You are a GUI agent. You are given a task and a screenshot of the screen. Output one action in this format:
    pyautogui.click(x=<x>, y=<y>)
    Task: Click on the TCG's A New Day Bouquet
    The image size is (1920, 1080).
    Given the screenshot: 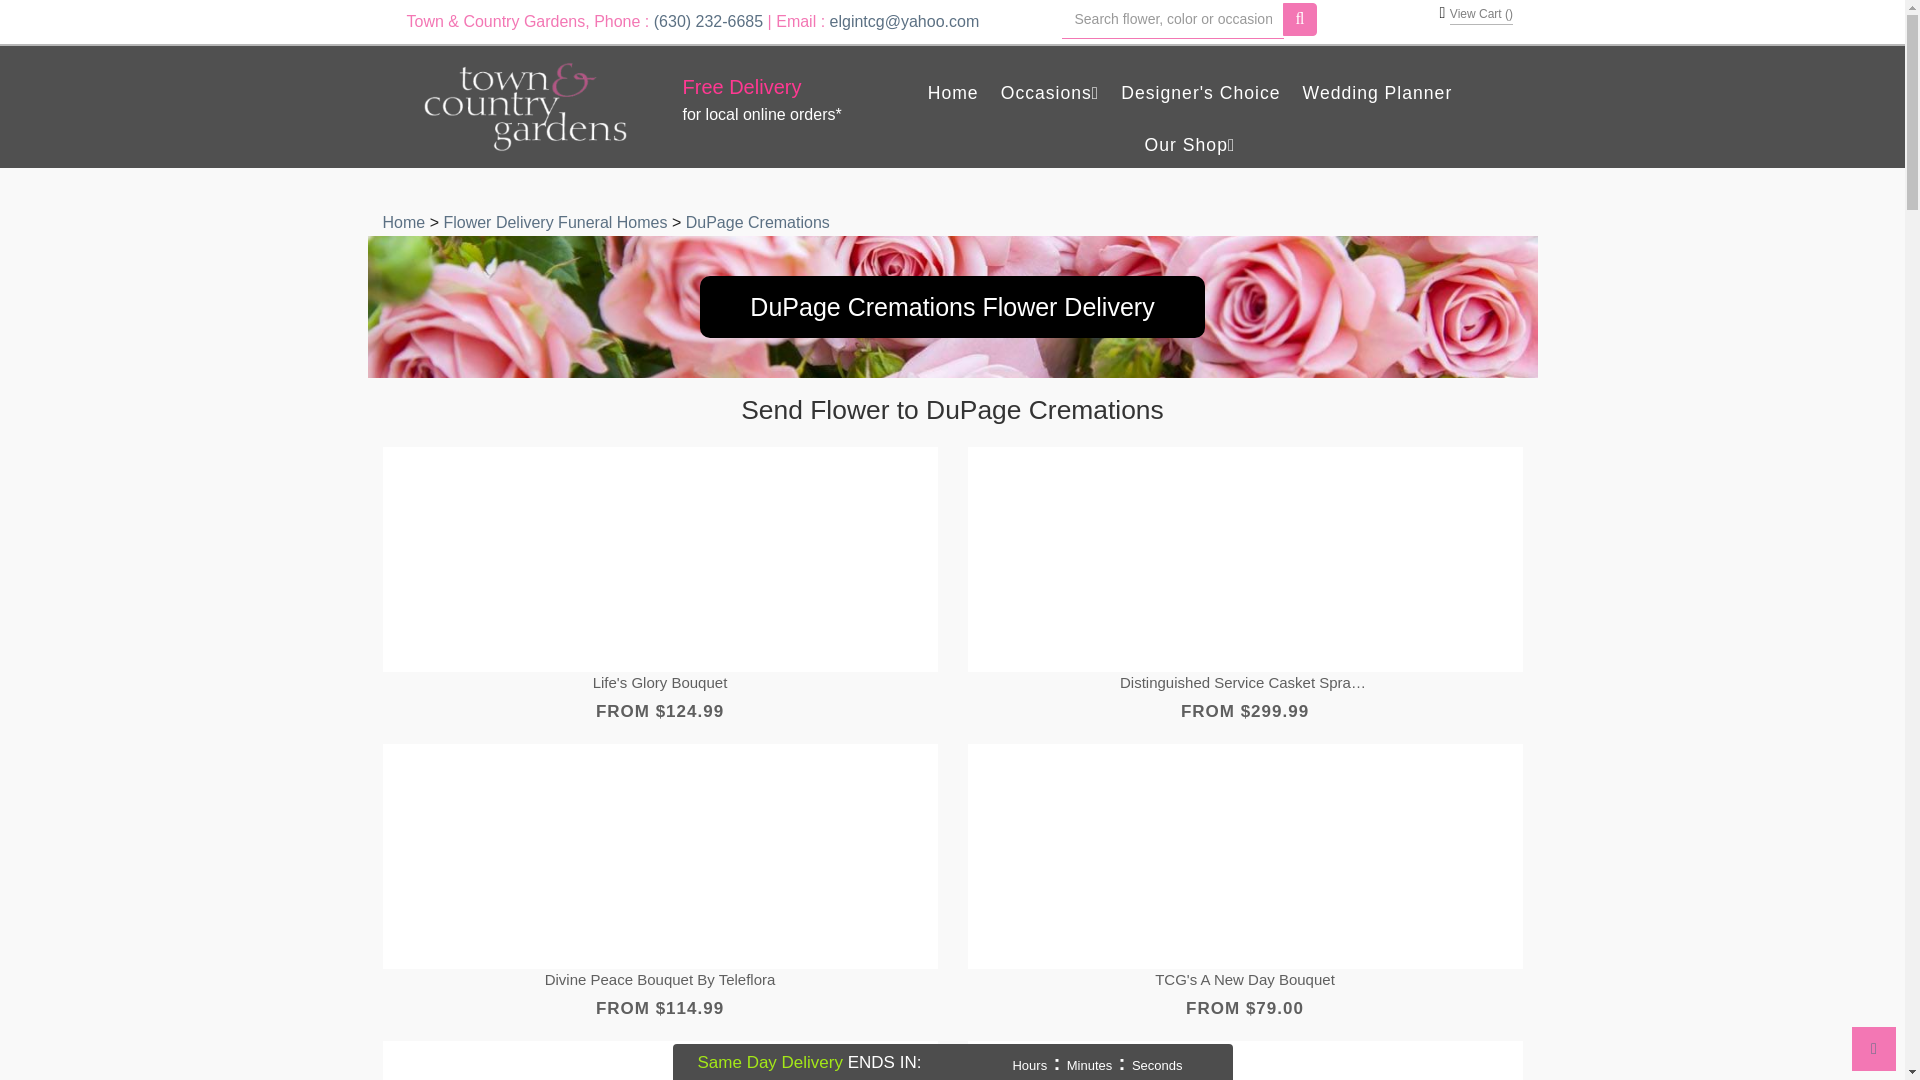 What is the action you would take?
    pyautogui.click(x=1244, y=980)
    